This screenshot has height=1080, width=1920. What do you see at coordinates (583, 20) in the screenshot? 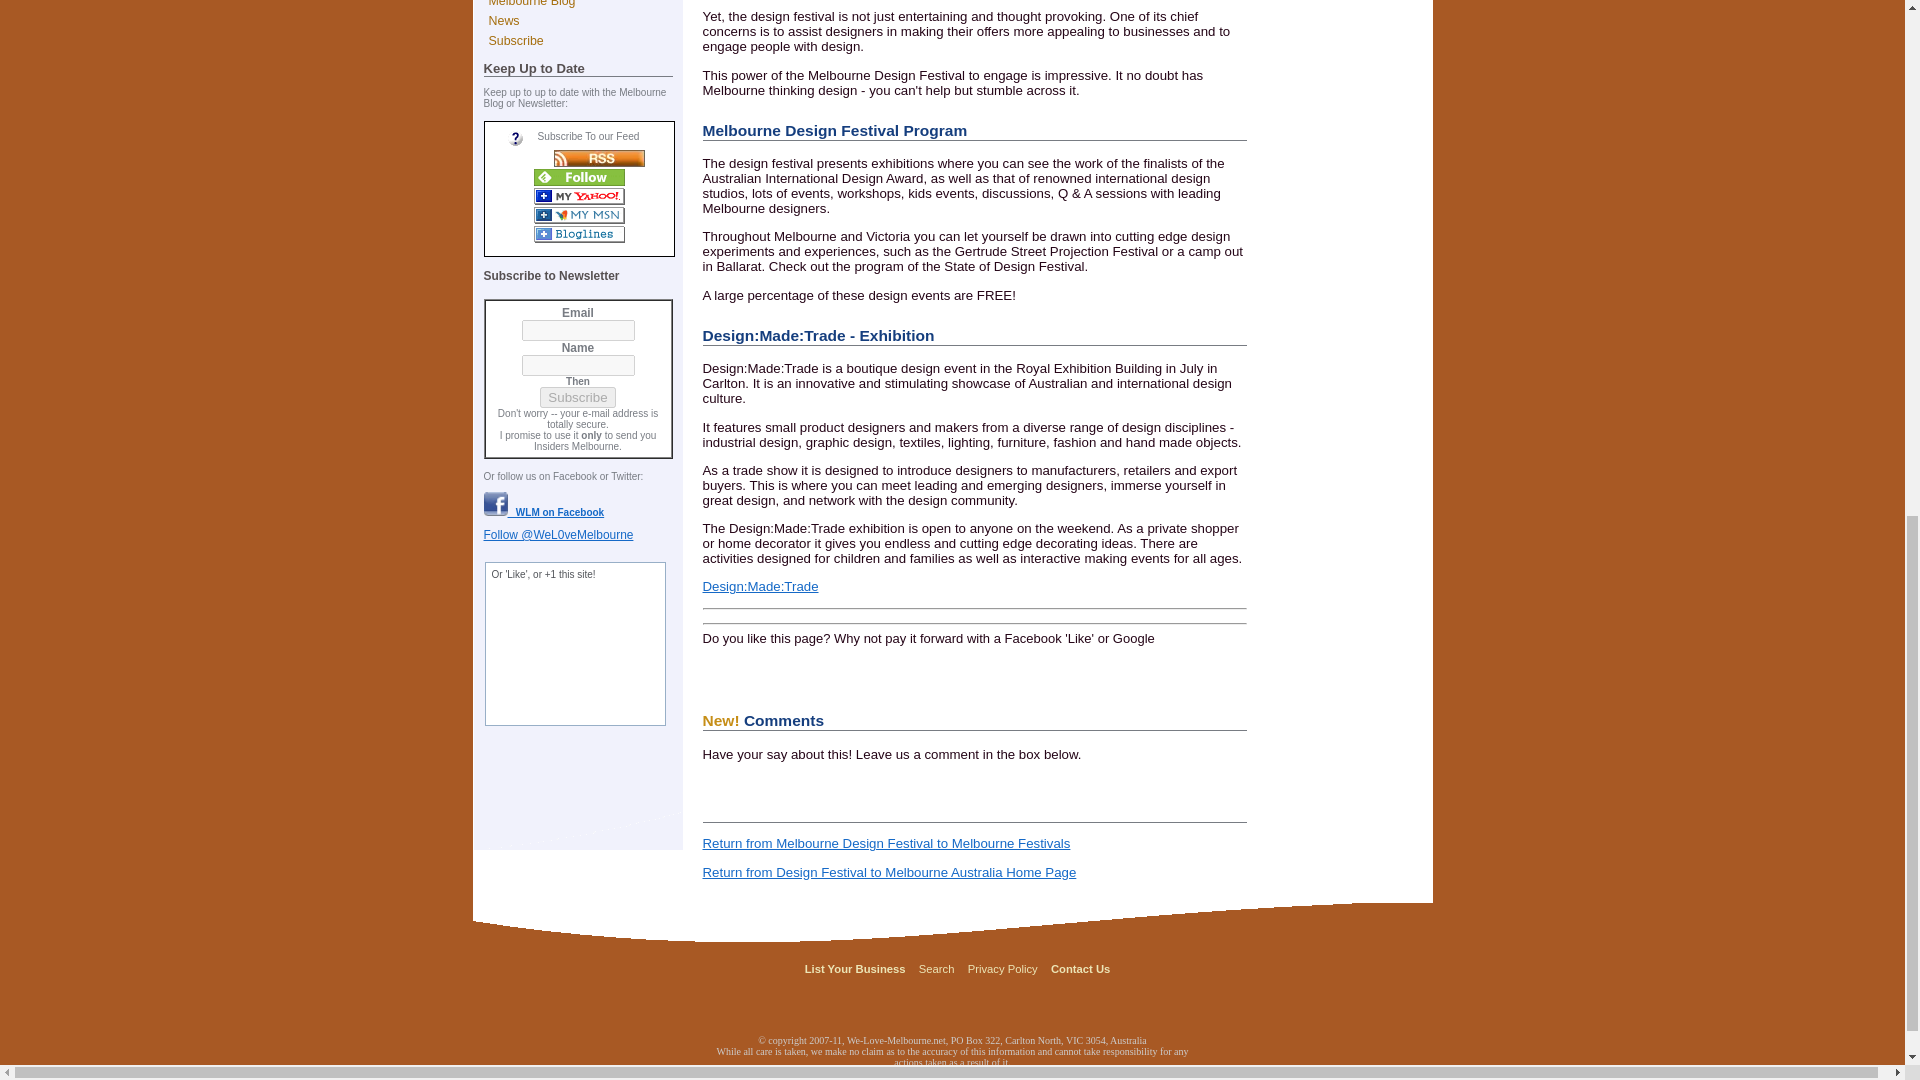
I see `News` at bounding box center [583, 20].